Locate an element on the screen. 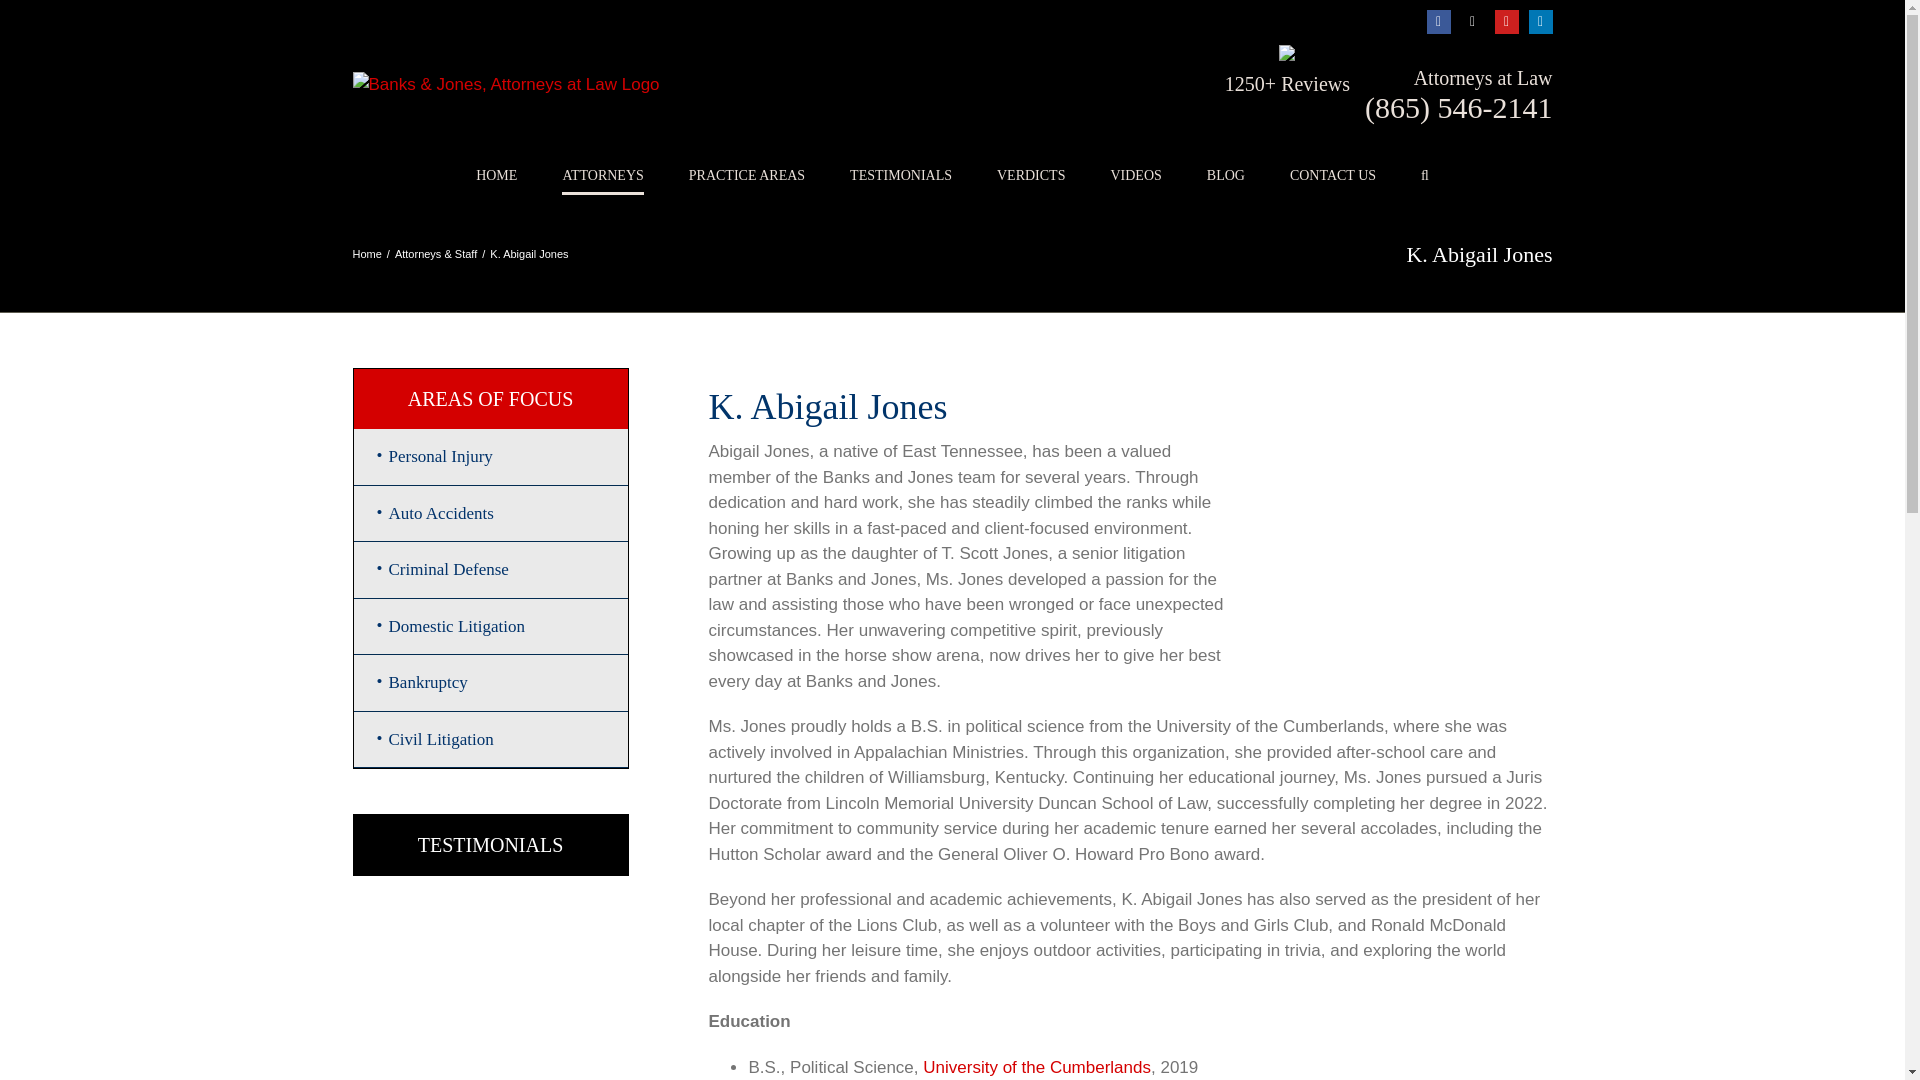  X is located at coordinates (1472, 21).